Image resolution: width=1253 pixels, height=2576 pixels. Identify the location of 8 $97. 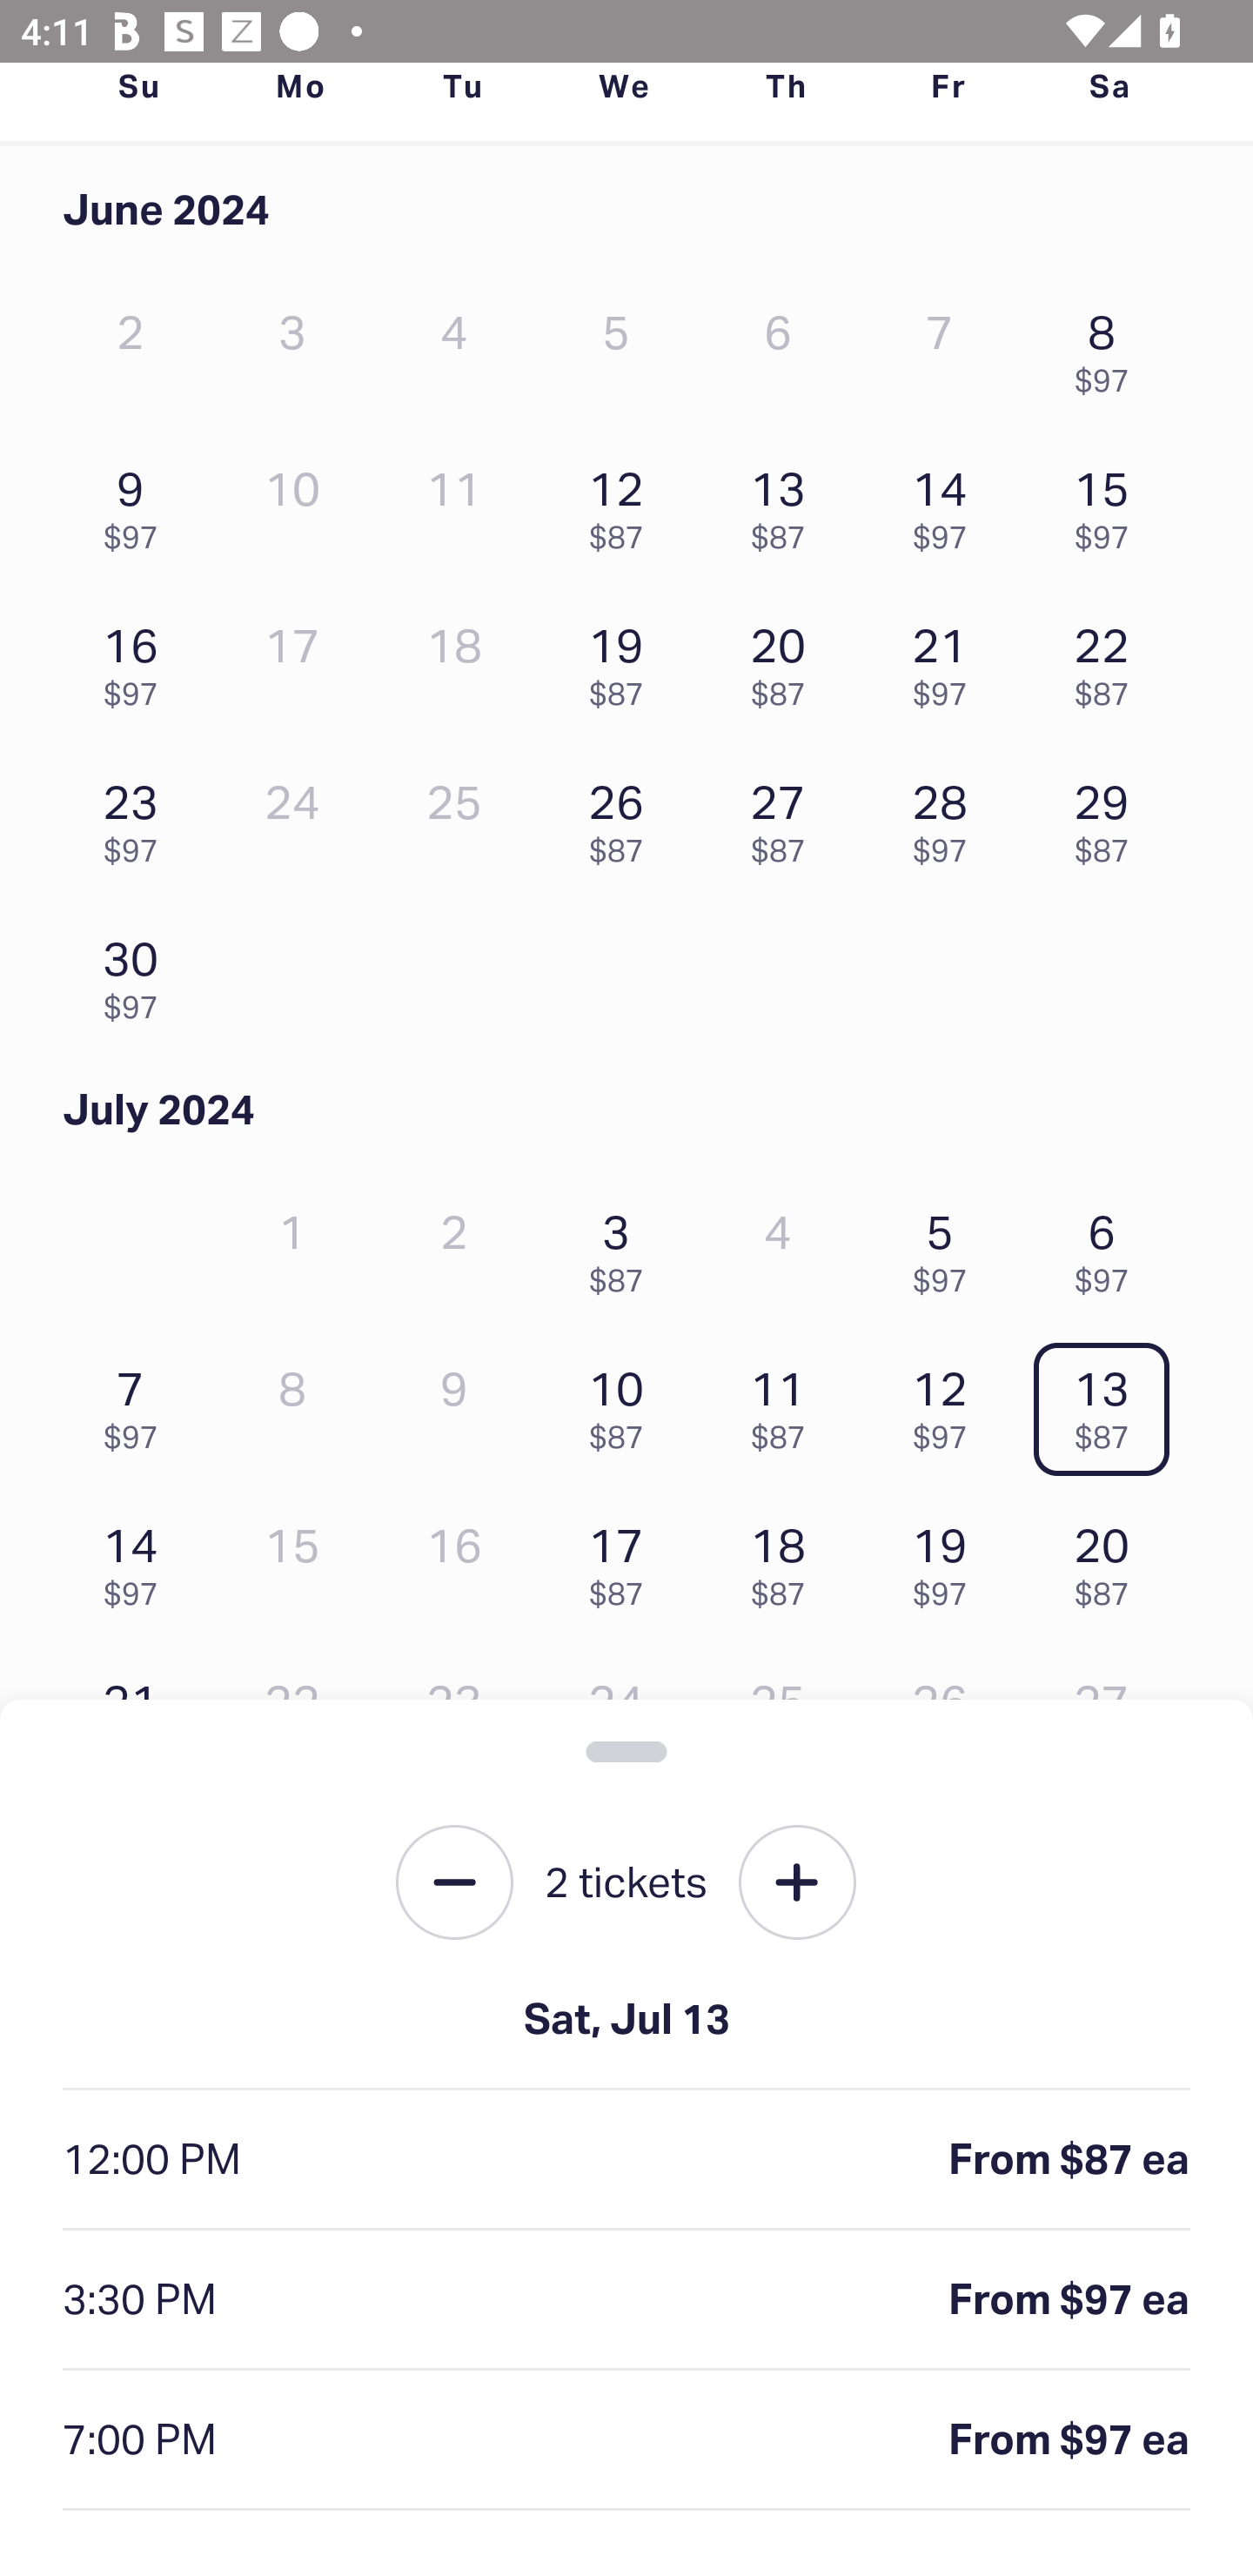
(1109, 346).